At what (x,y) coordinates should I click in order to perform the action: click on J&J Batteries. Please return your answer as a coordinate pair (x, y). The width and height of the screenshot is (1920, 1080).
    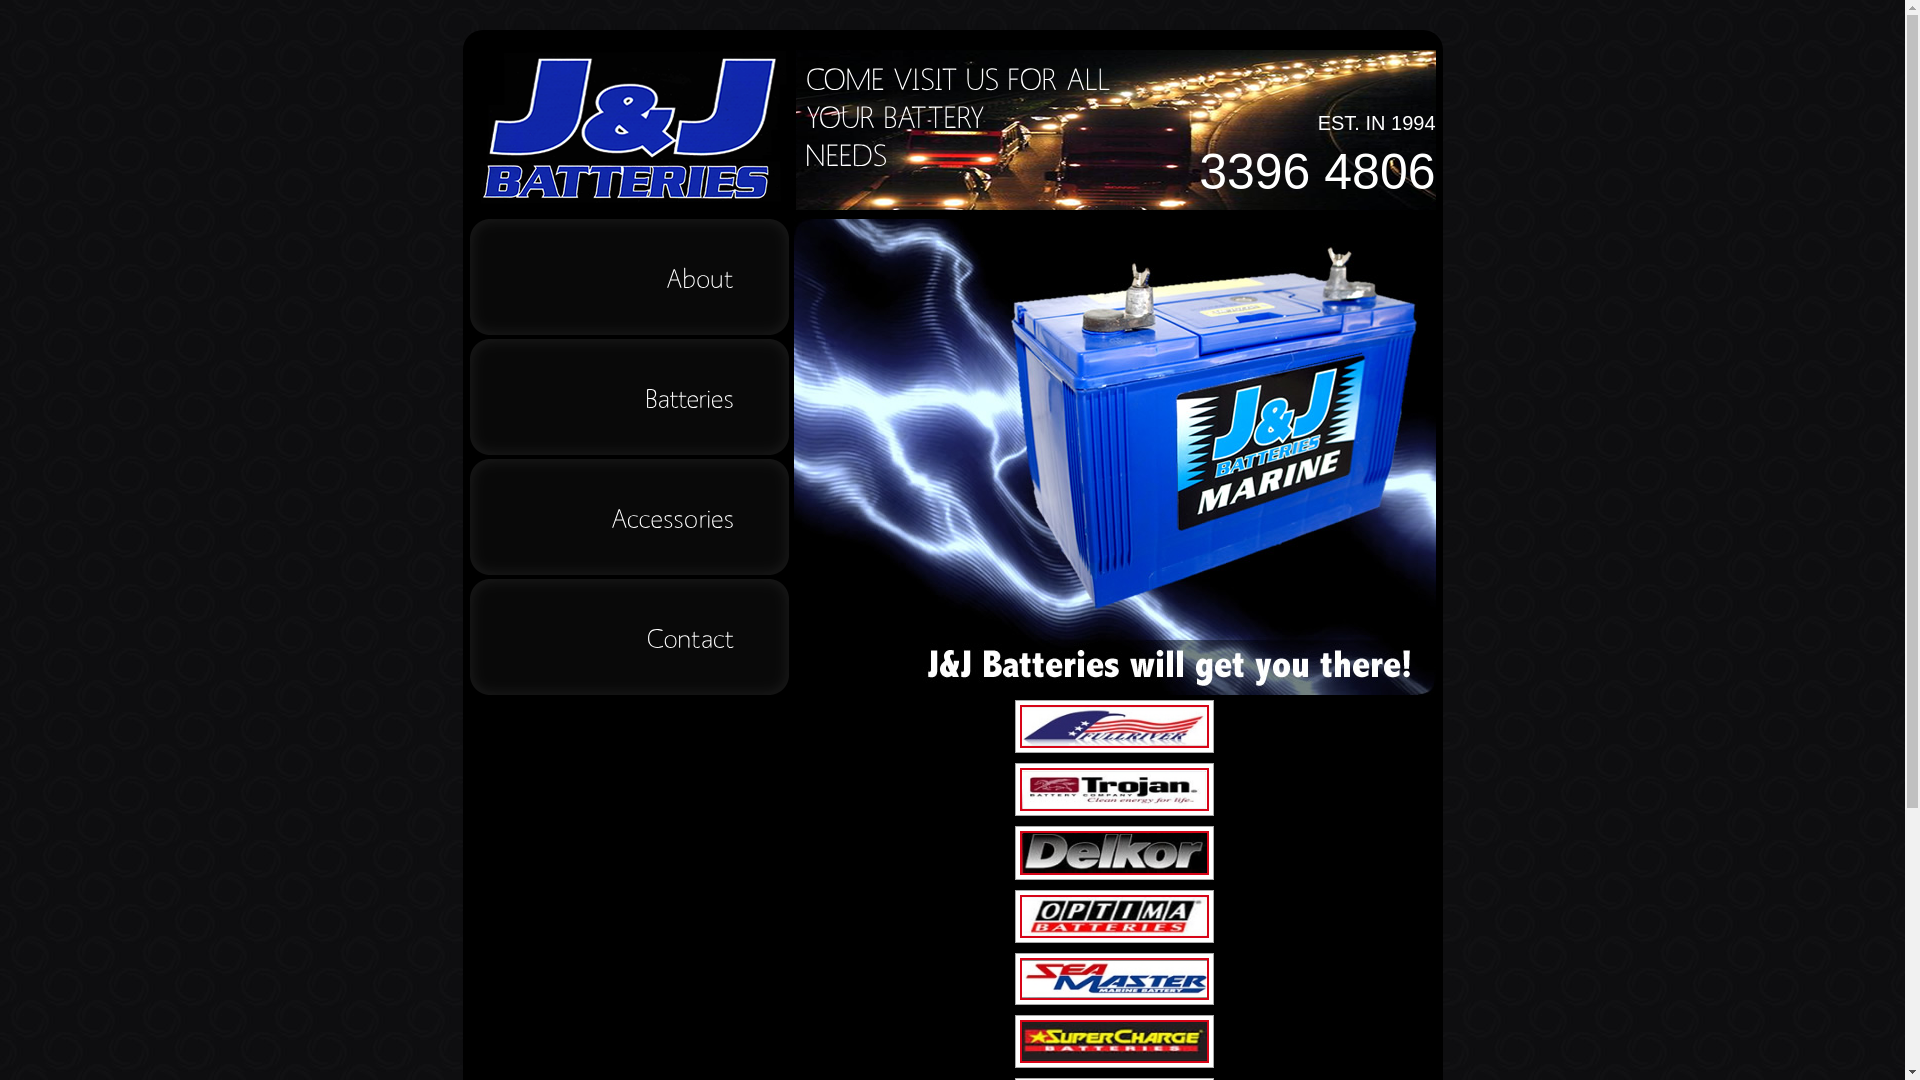
    Looking at the image, I should click on (630, 130).